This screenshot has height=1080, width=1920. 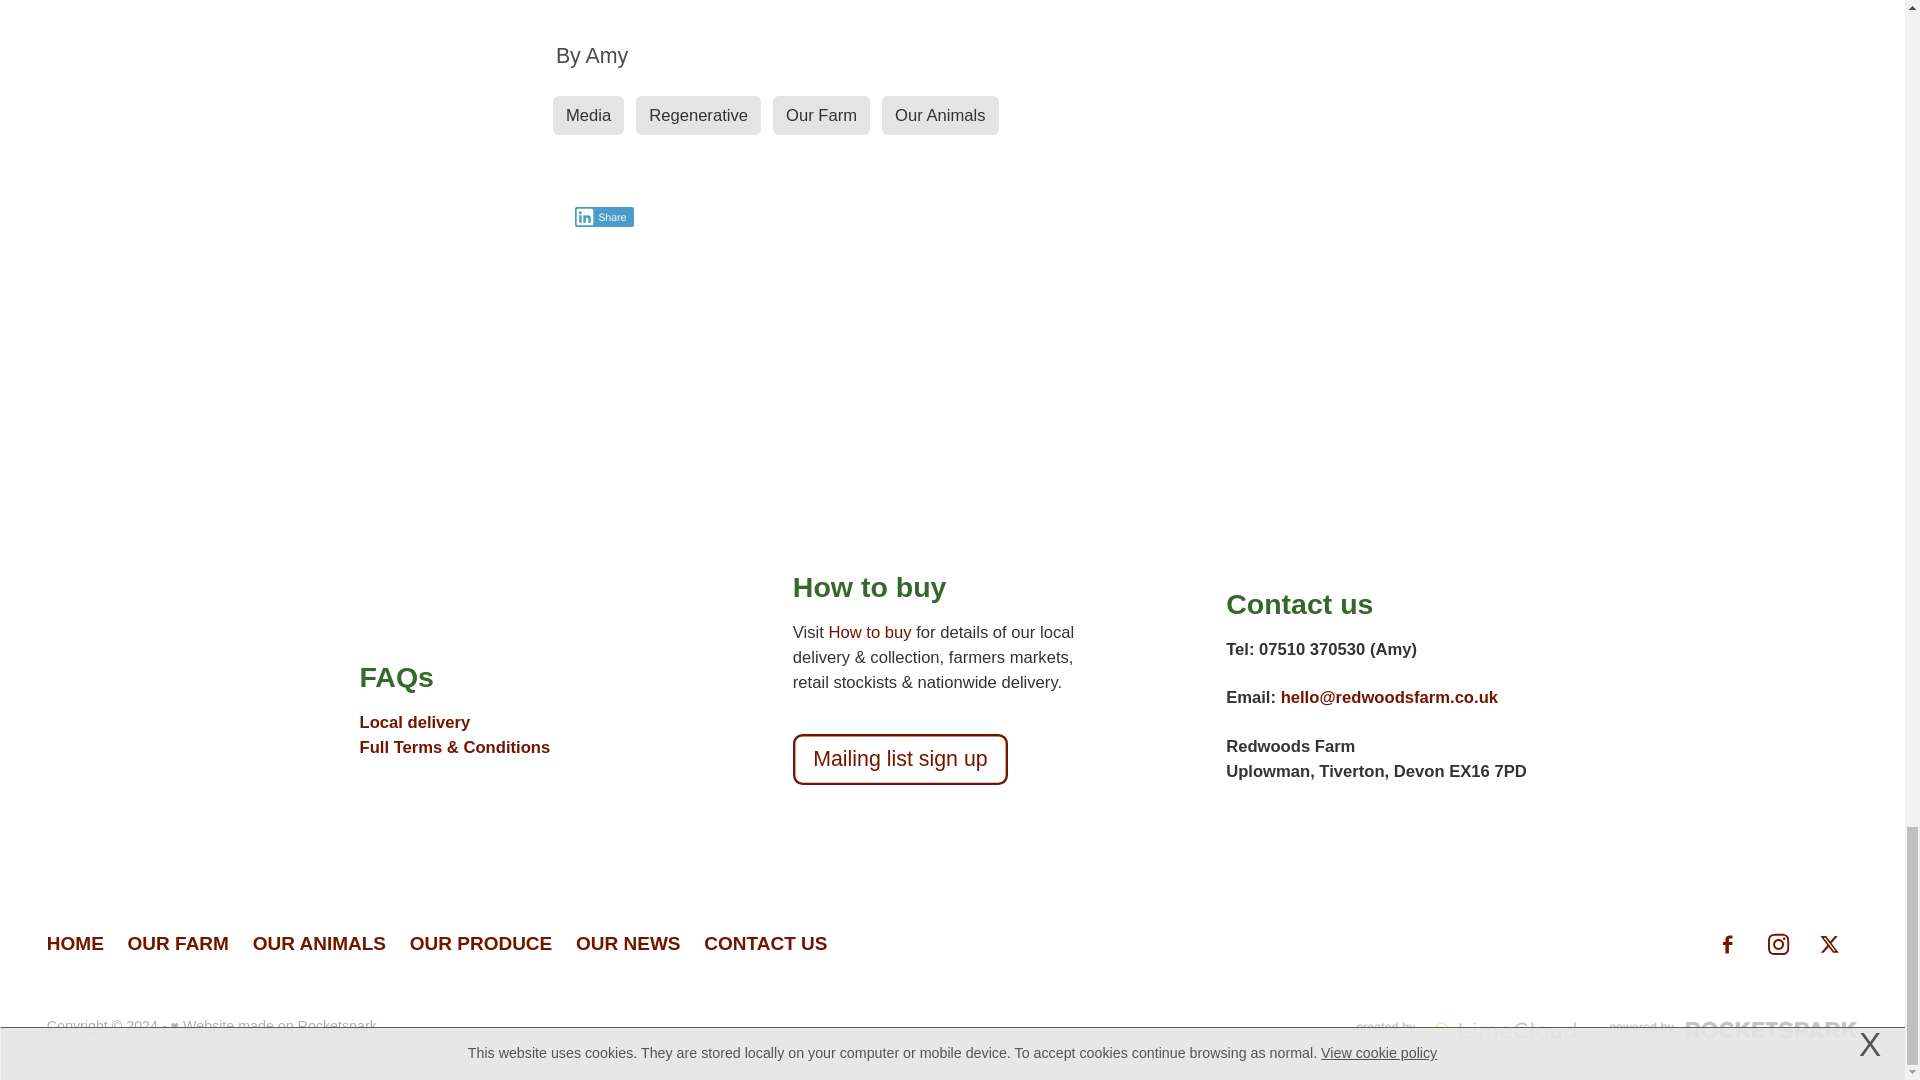 What do you see at coordinates (1778, 944) in the screenshot?
I see `A link to this website's Instagram.` at bounding box center [1778, 944].